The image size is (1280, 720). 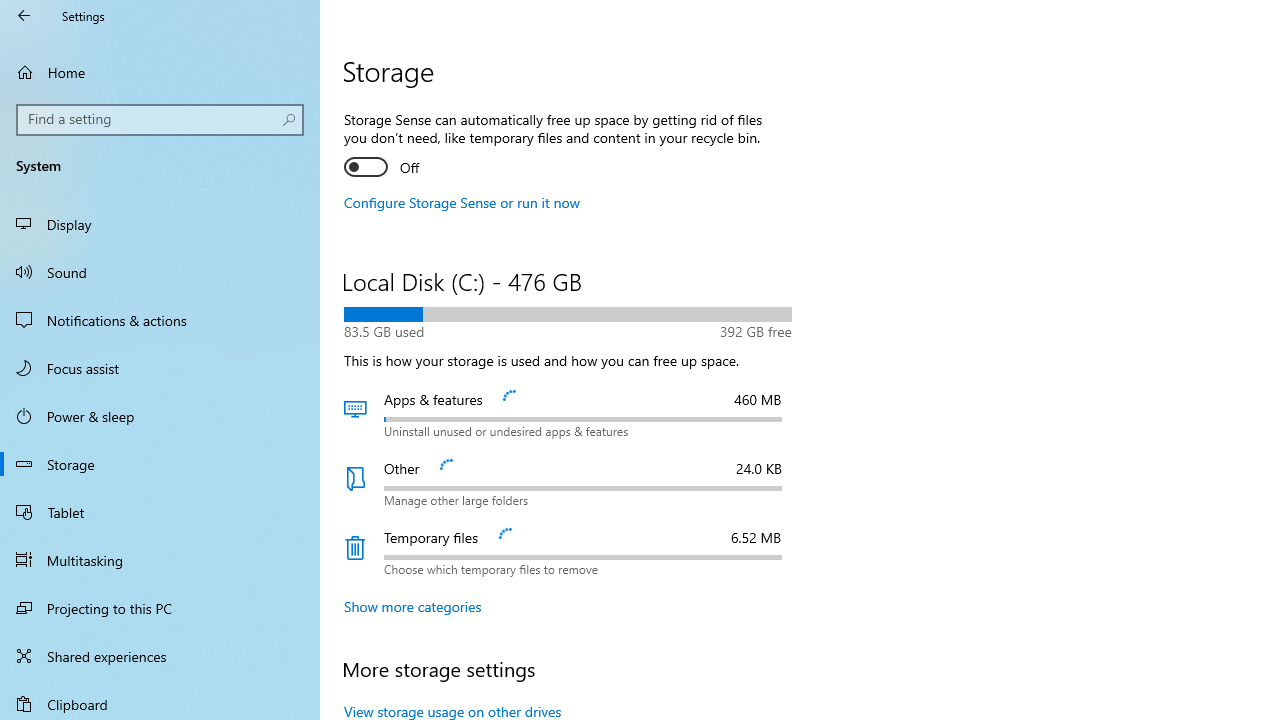 I want to click on Storage, so click(x=160, y=464).